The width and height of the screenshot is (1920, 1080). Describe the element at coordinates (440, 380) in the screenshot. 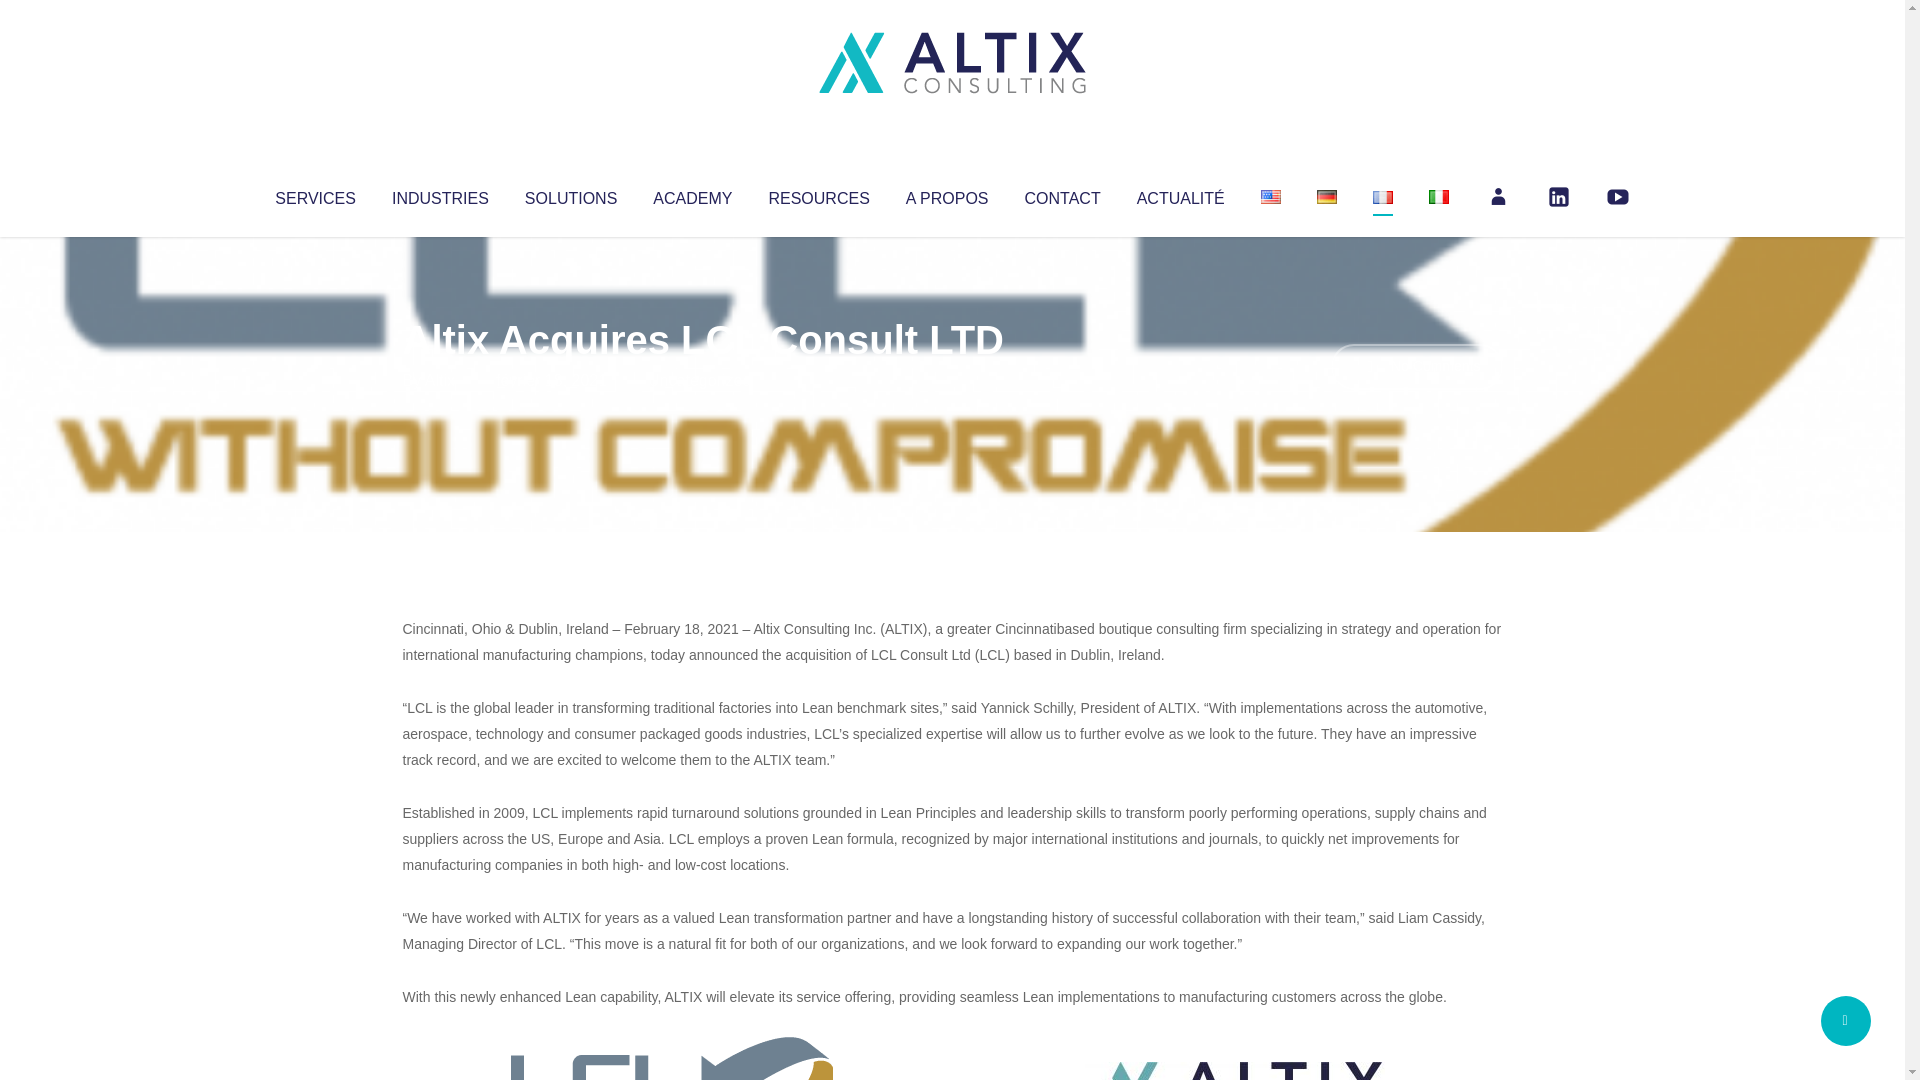

I see `Articles par Altix` at that location.